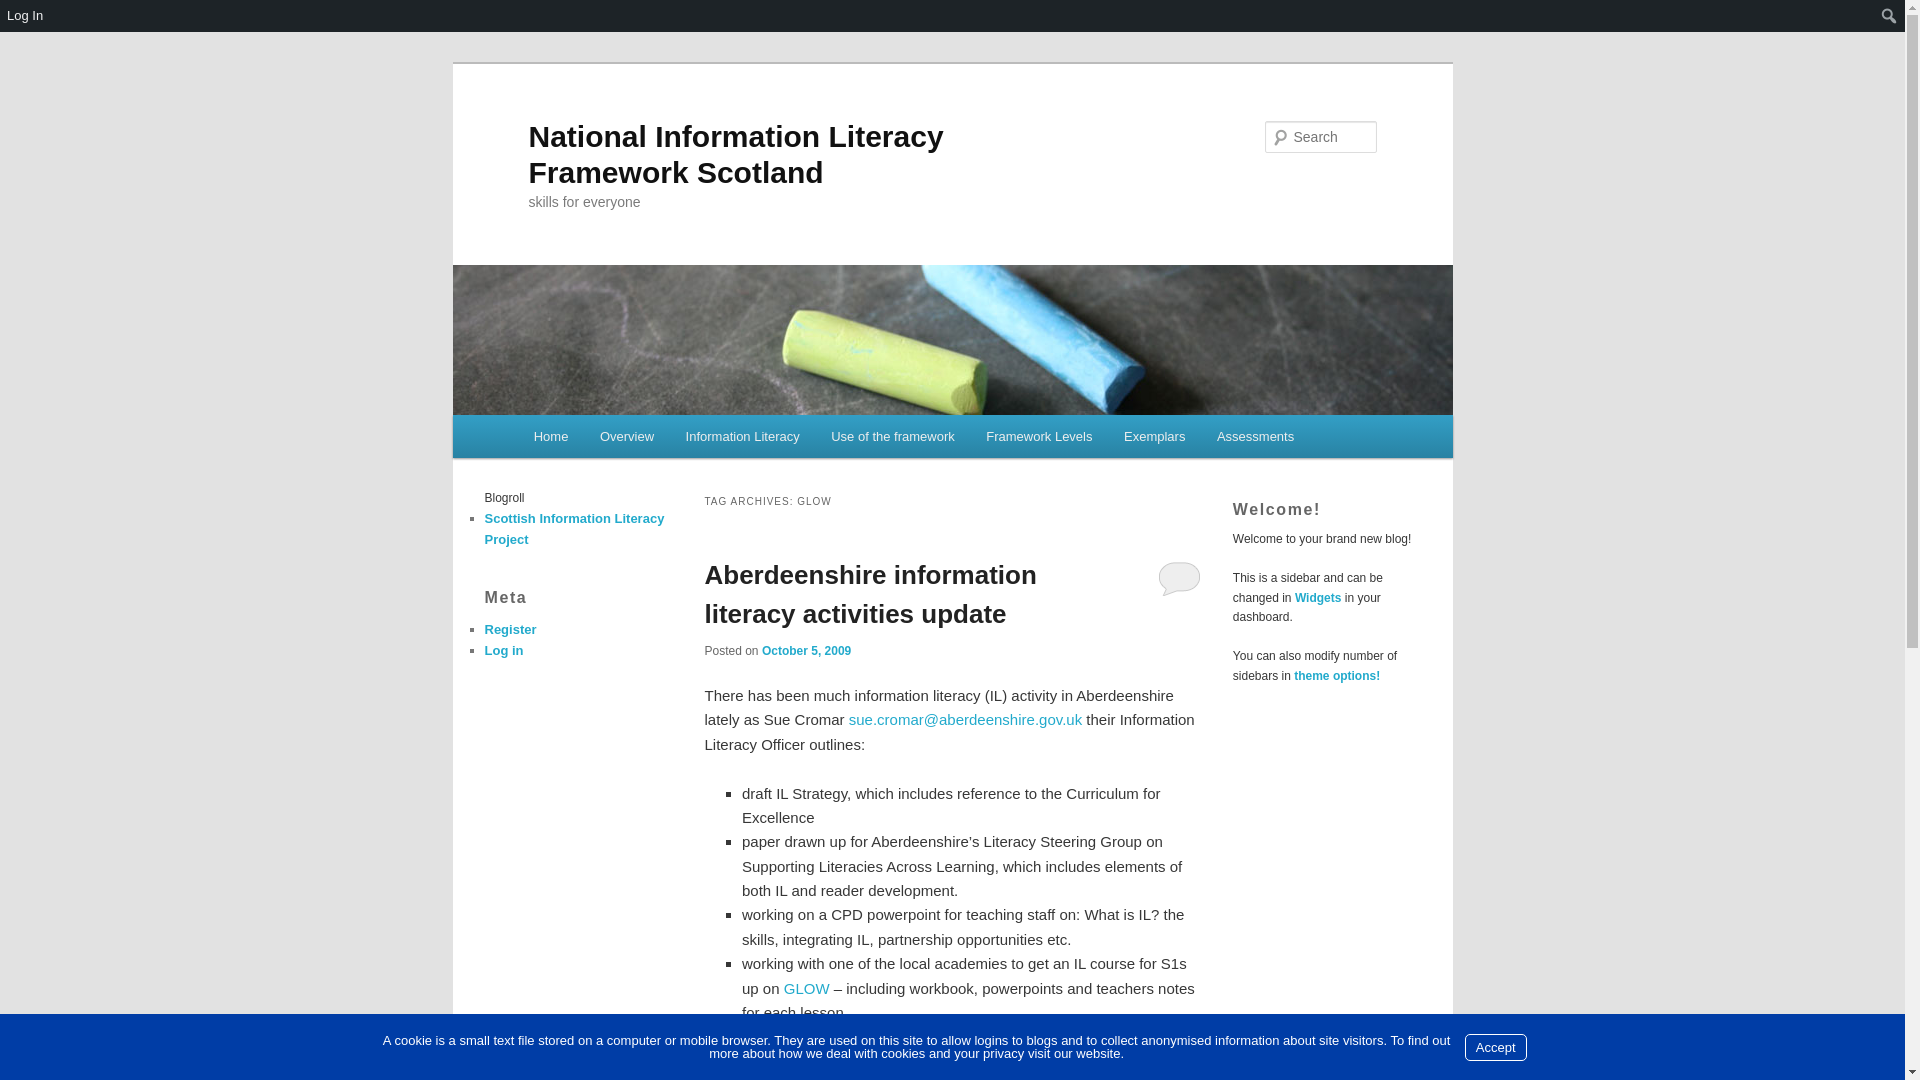 The width and height of the screenshot is (1920, 1080). What do you see at coordinates (743, 436) in the screenshot?
I see `Information Literacy` at bounding box center [743, 436].